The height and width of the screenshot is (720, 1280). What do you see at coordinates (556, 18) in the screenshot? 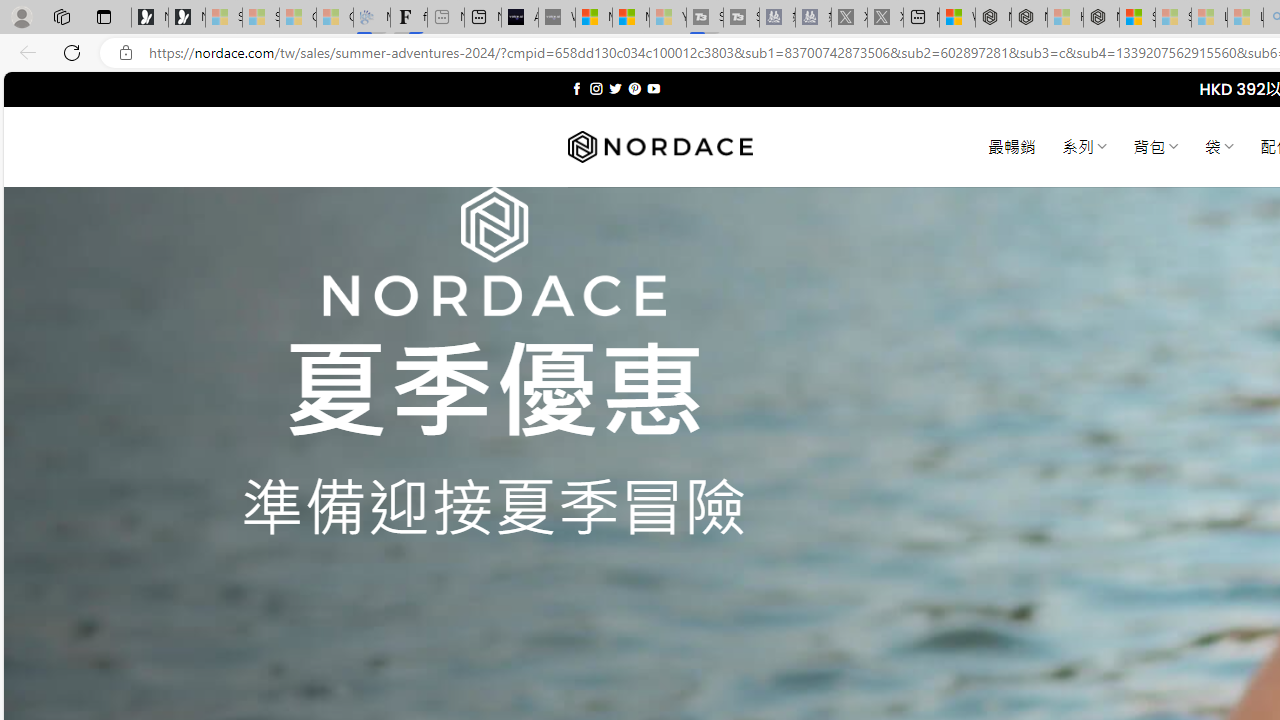
I see `What's the best AI voice generator? - voice.ai - Sleeping` at bounding box center [556, 18].